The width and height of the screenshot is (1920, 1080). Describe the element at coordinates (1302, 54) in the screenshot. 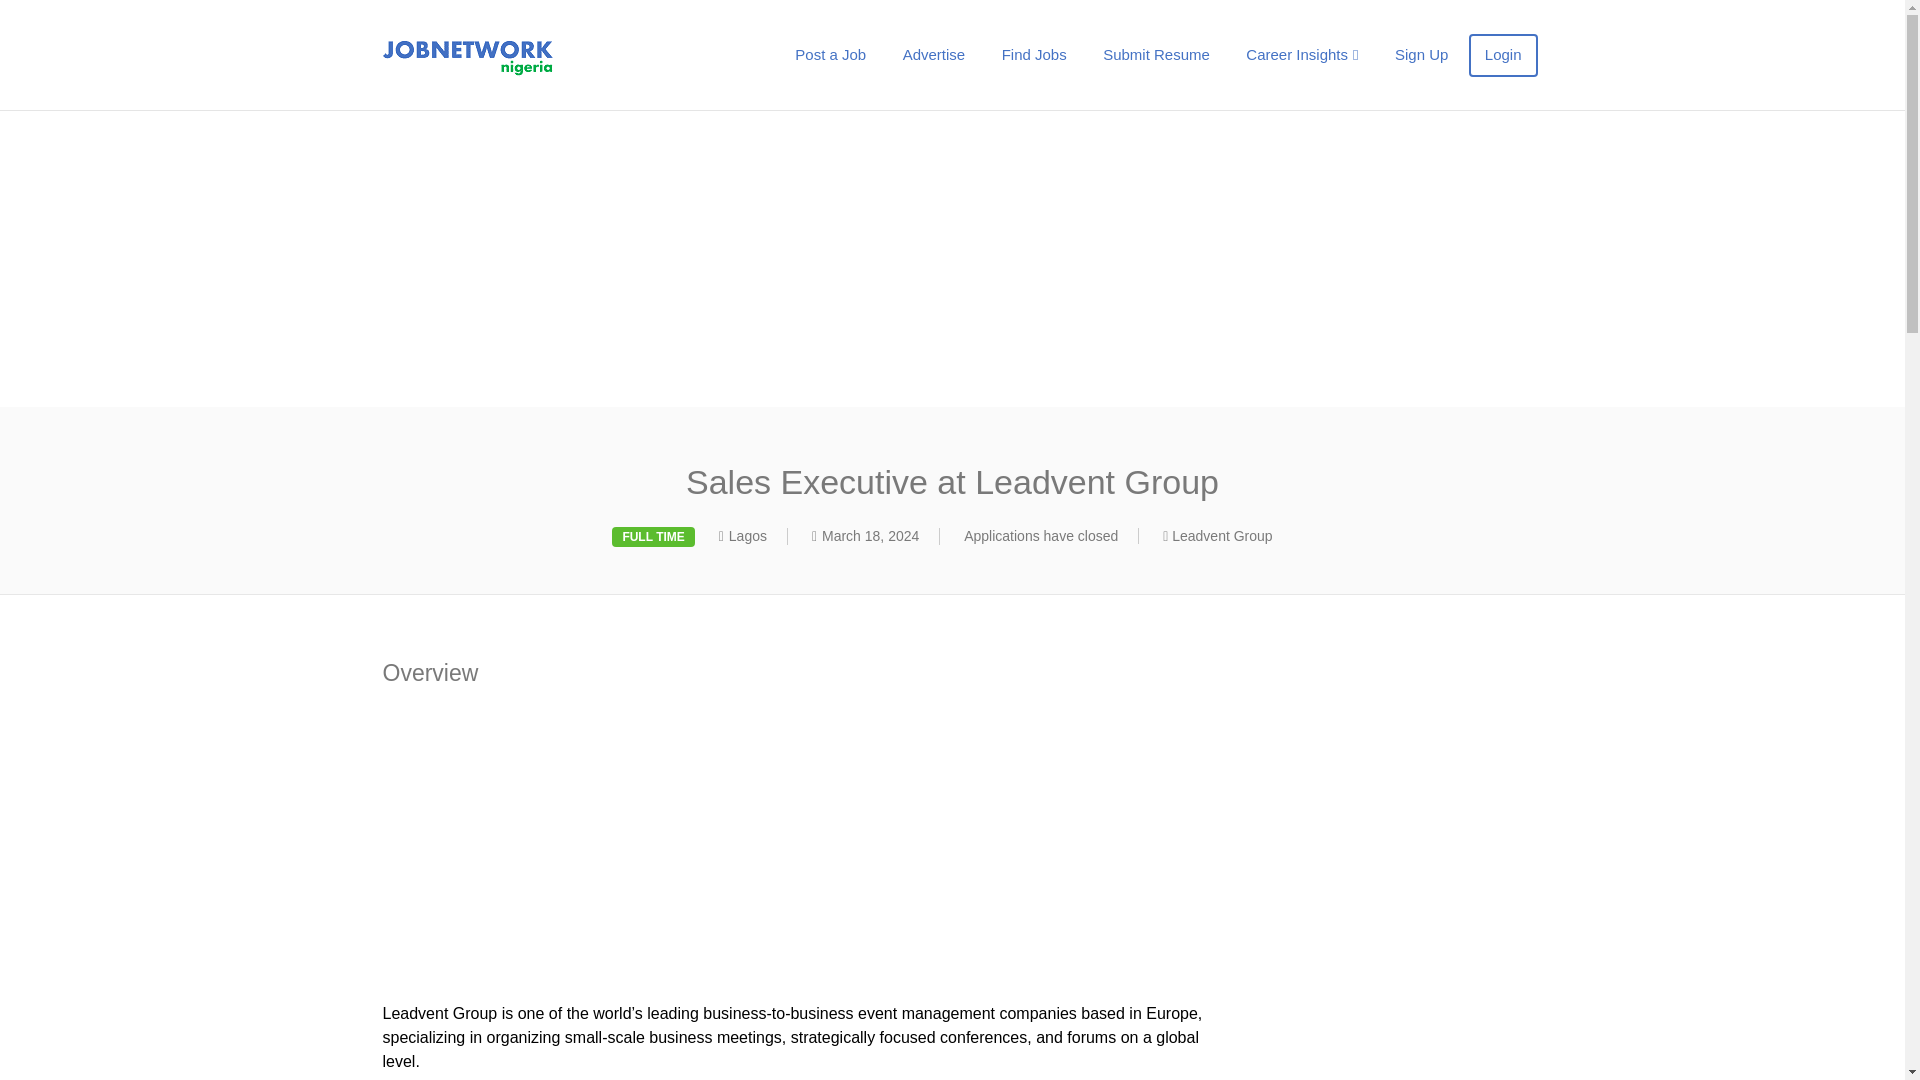

I see `Career Insights` at that location.